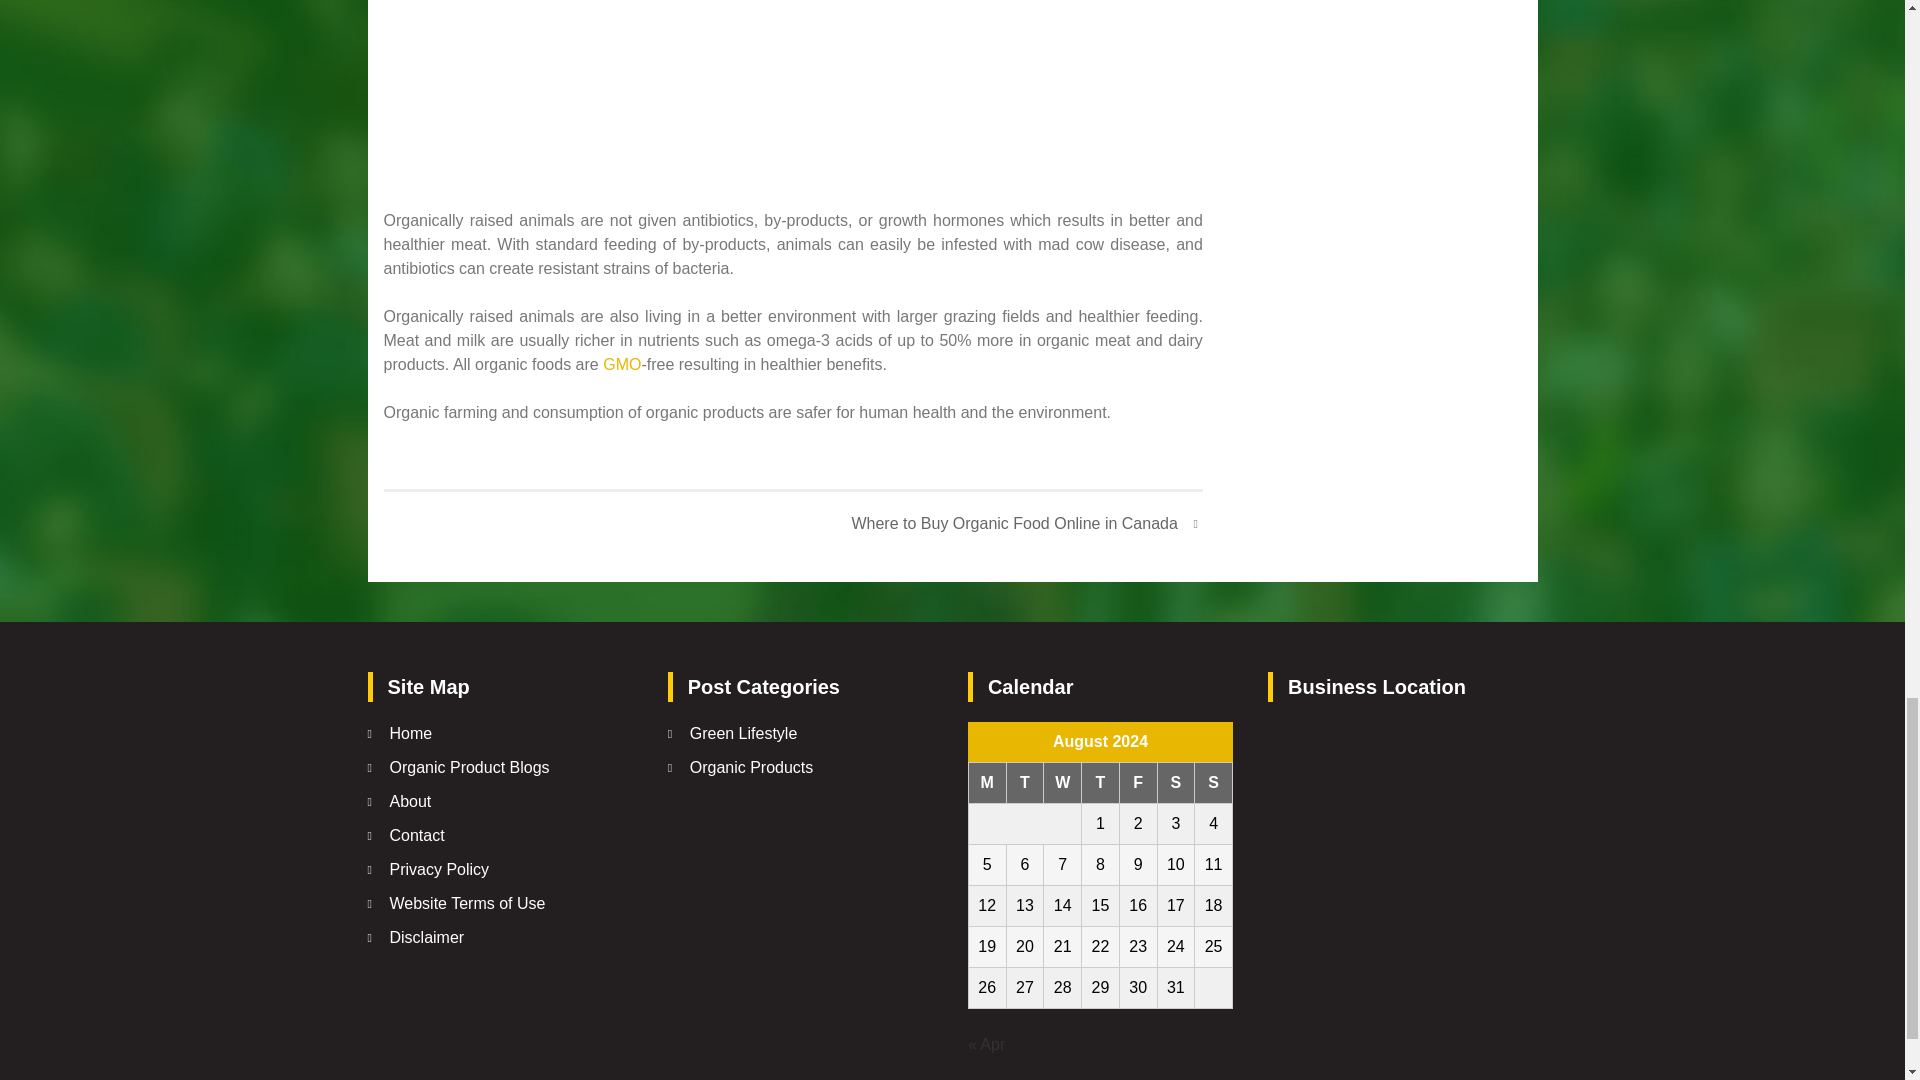 This screenshot has width=1920, height=1080. I want to click on Monday, so click(986, 782).